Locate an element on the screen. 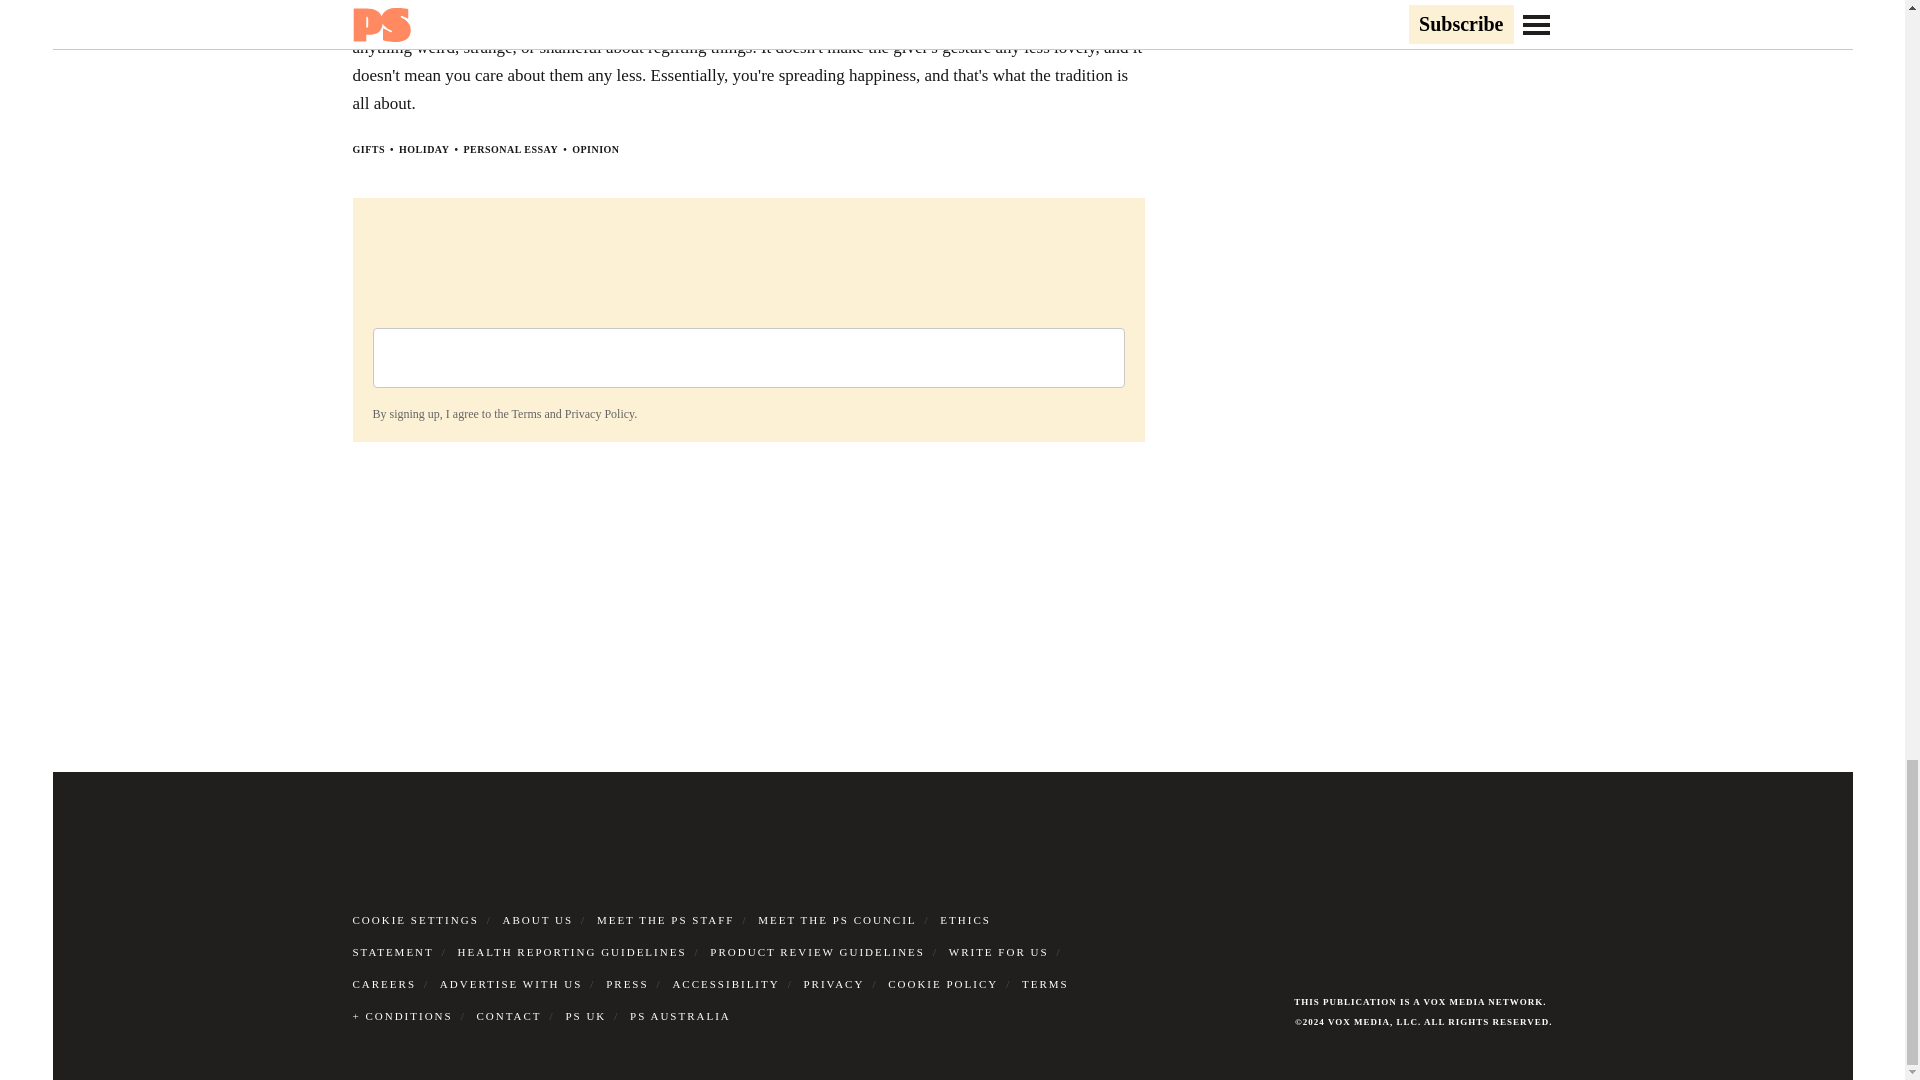 This screenshot has height=1080, width=1920. CAREERS is located at coordinates (384, 984).